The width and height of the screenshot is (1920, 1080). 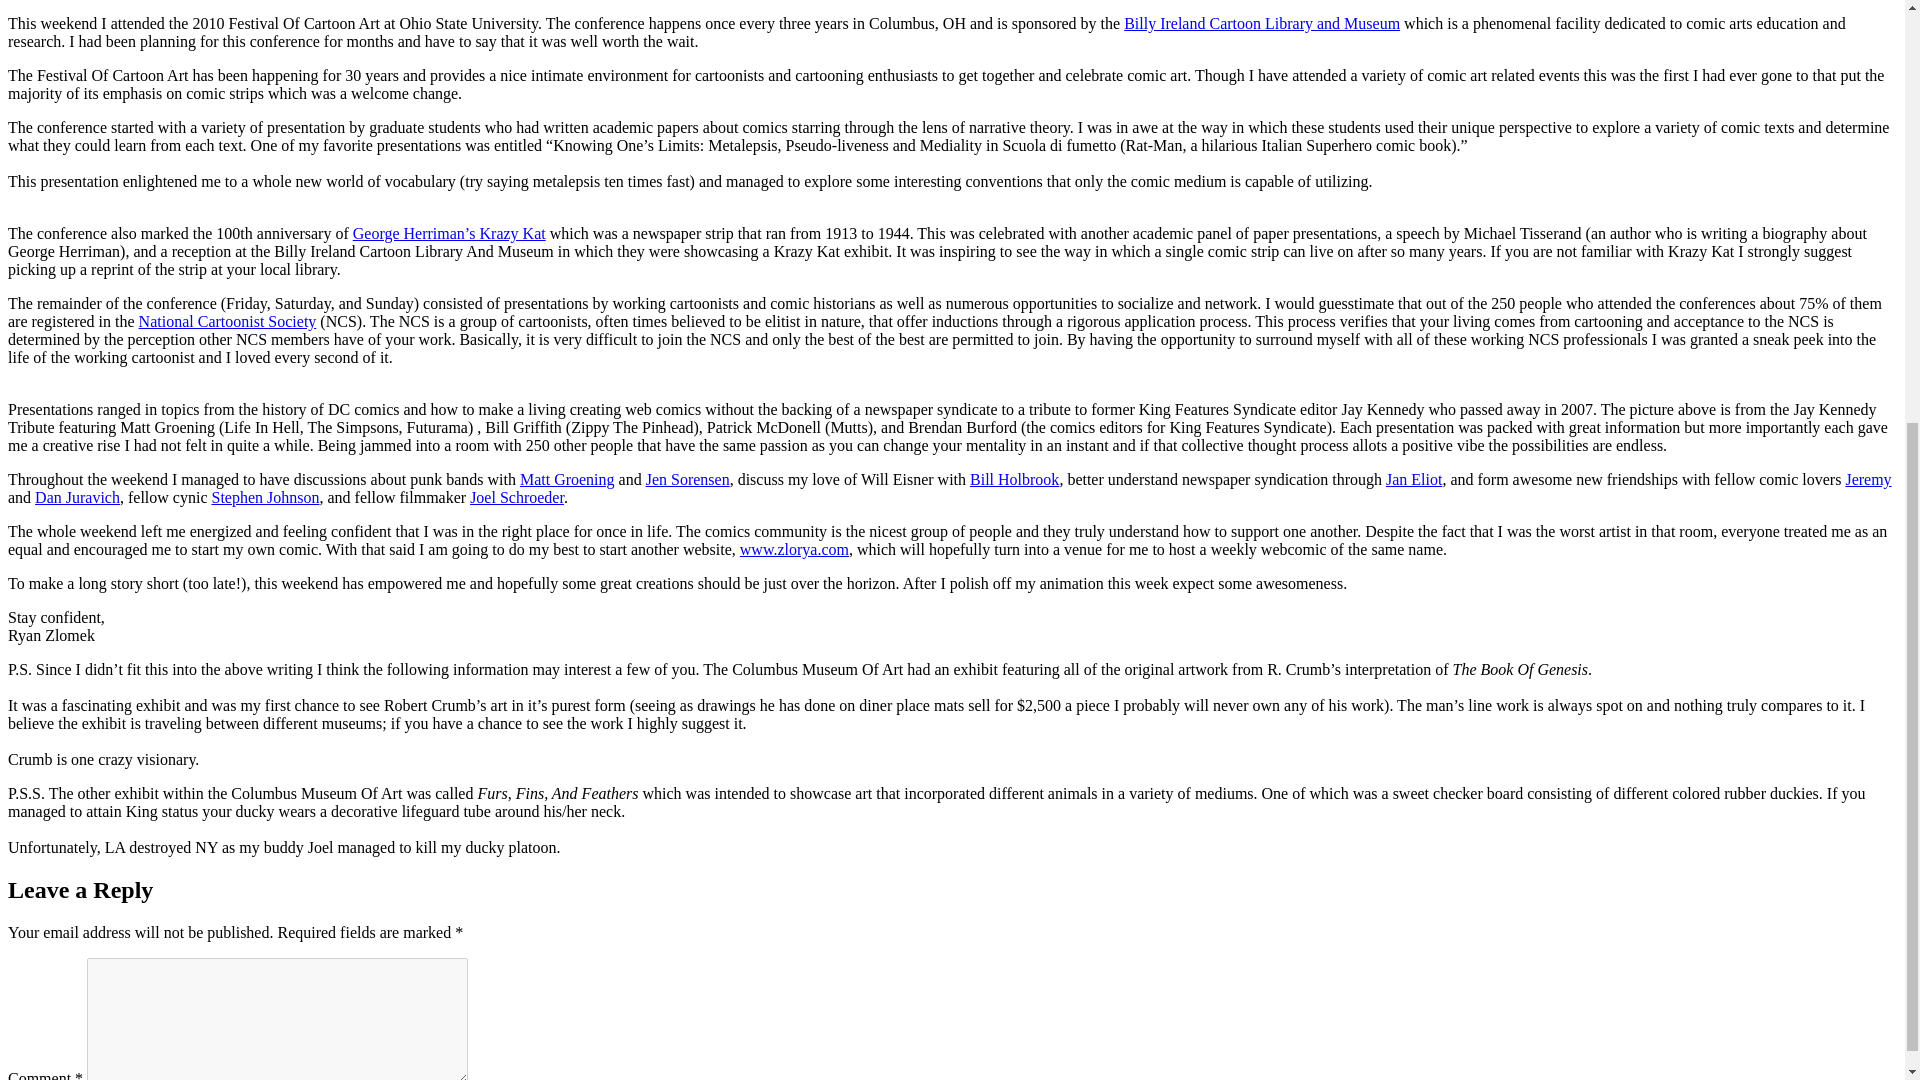 What do you see at coordinates (687, 479) in the screenshot?
I see `Jen Sorensen` at bounding box center [687, 479].